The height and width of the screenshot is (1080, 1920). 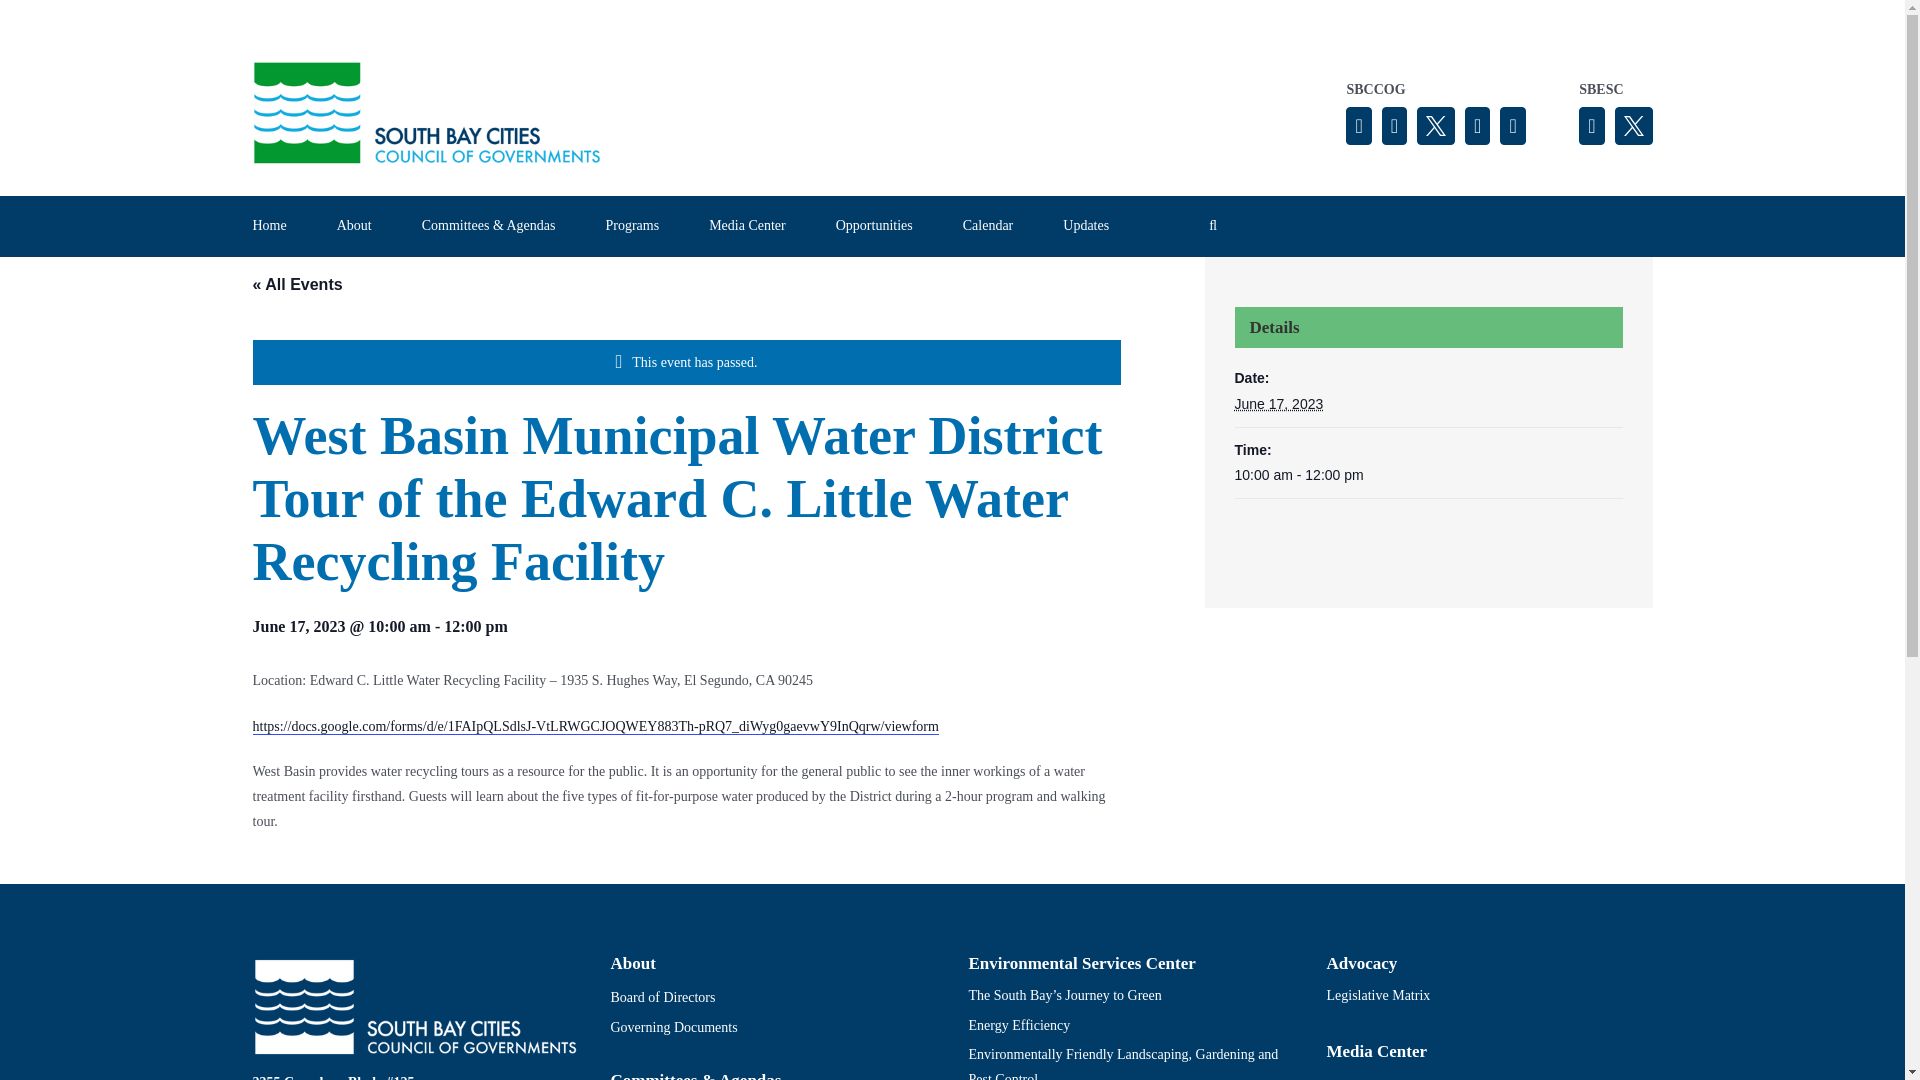 I want to click on 2023-06-17, so click(x=1428, y=476).